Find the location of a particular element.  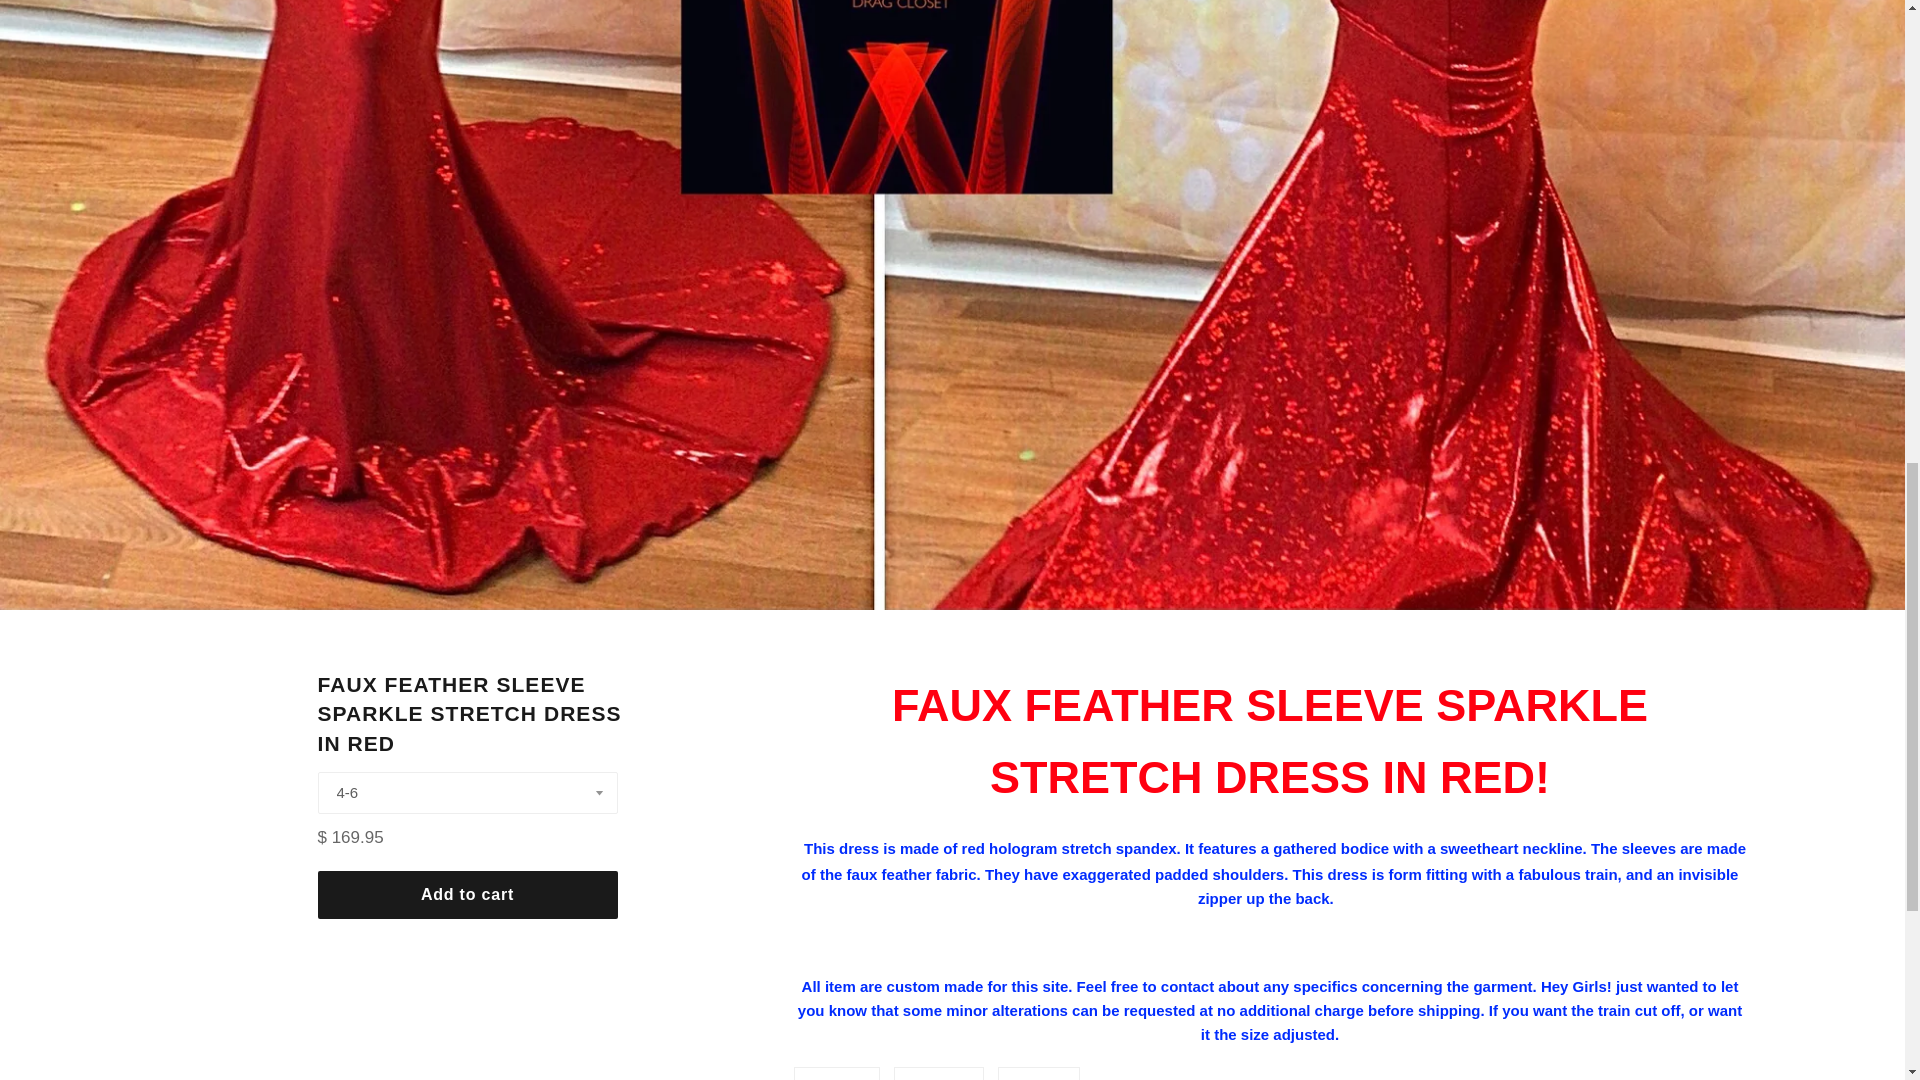

Tweet on Twitter is located at coordinates (1038, 1074).